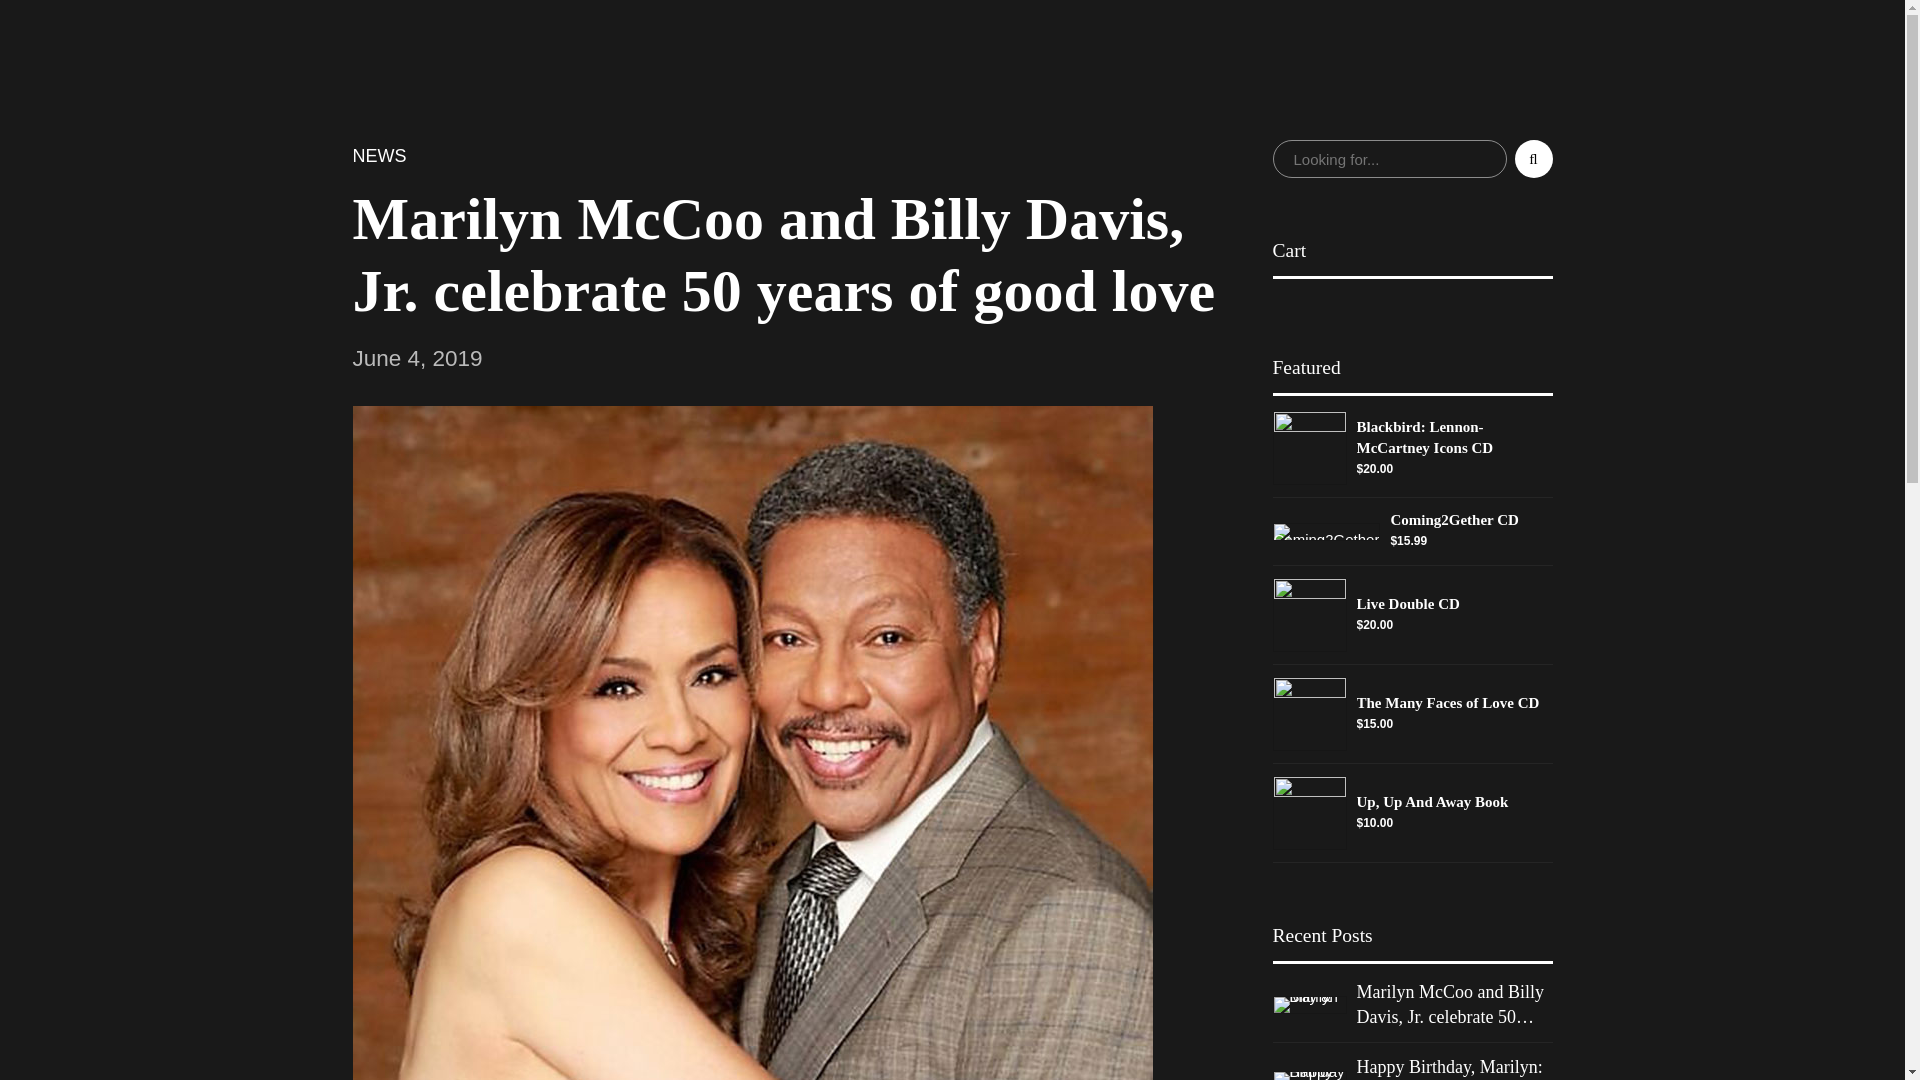  Describe the element at coordinates (1453, 438) in the screenshot. I see `Blackbird: Lennon-McCartney Icons CD` at that location.